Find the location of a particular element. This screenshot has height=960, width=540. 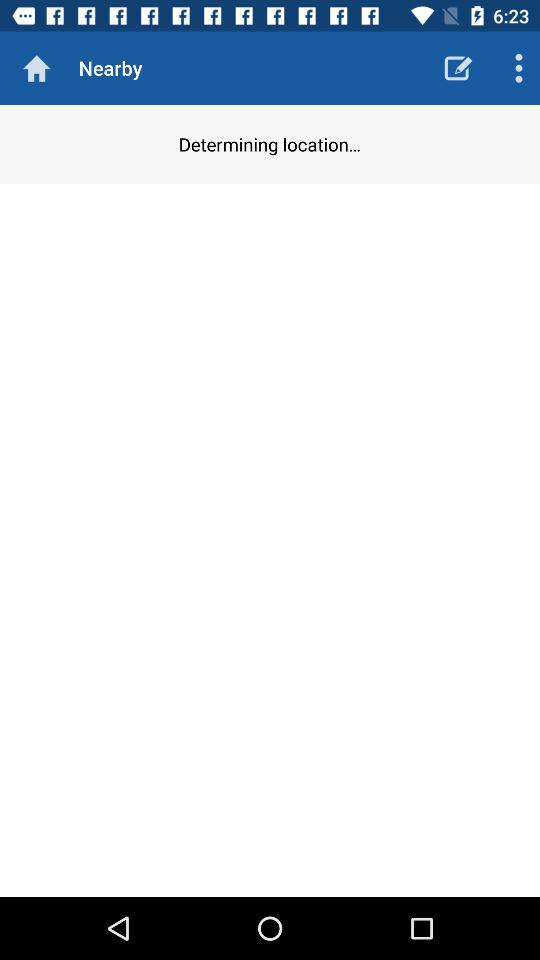

go to home is located at coordinates (36, 68).